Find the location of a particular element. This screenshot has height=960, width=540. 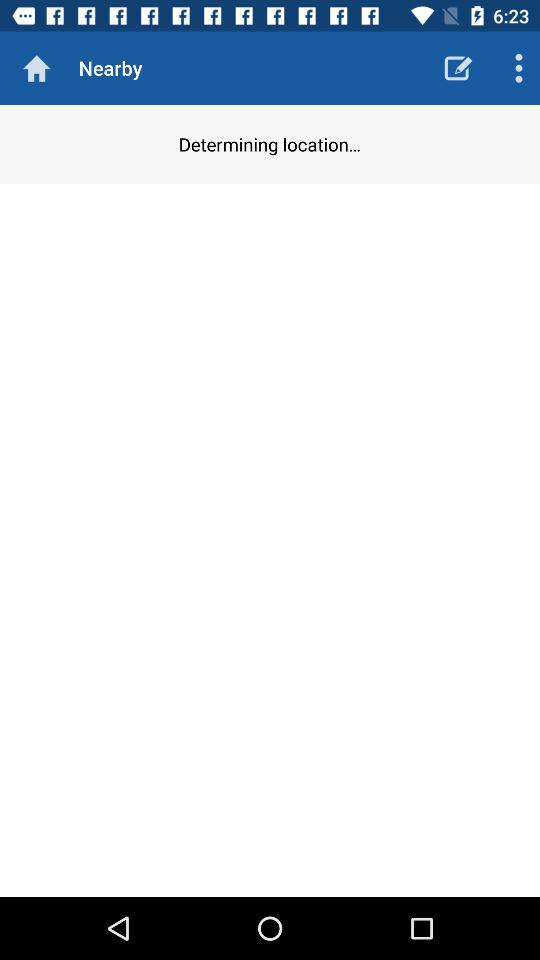

go to home is located at coordinates (36, 68).